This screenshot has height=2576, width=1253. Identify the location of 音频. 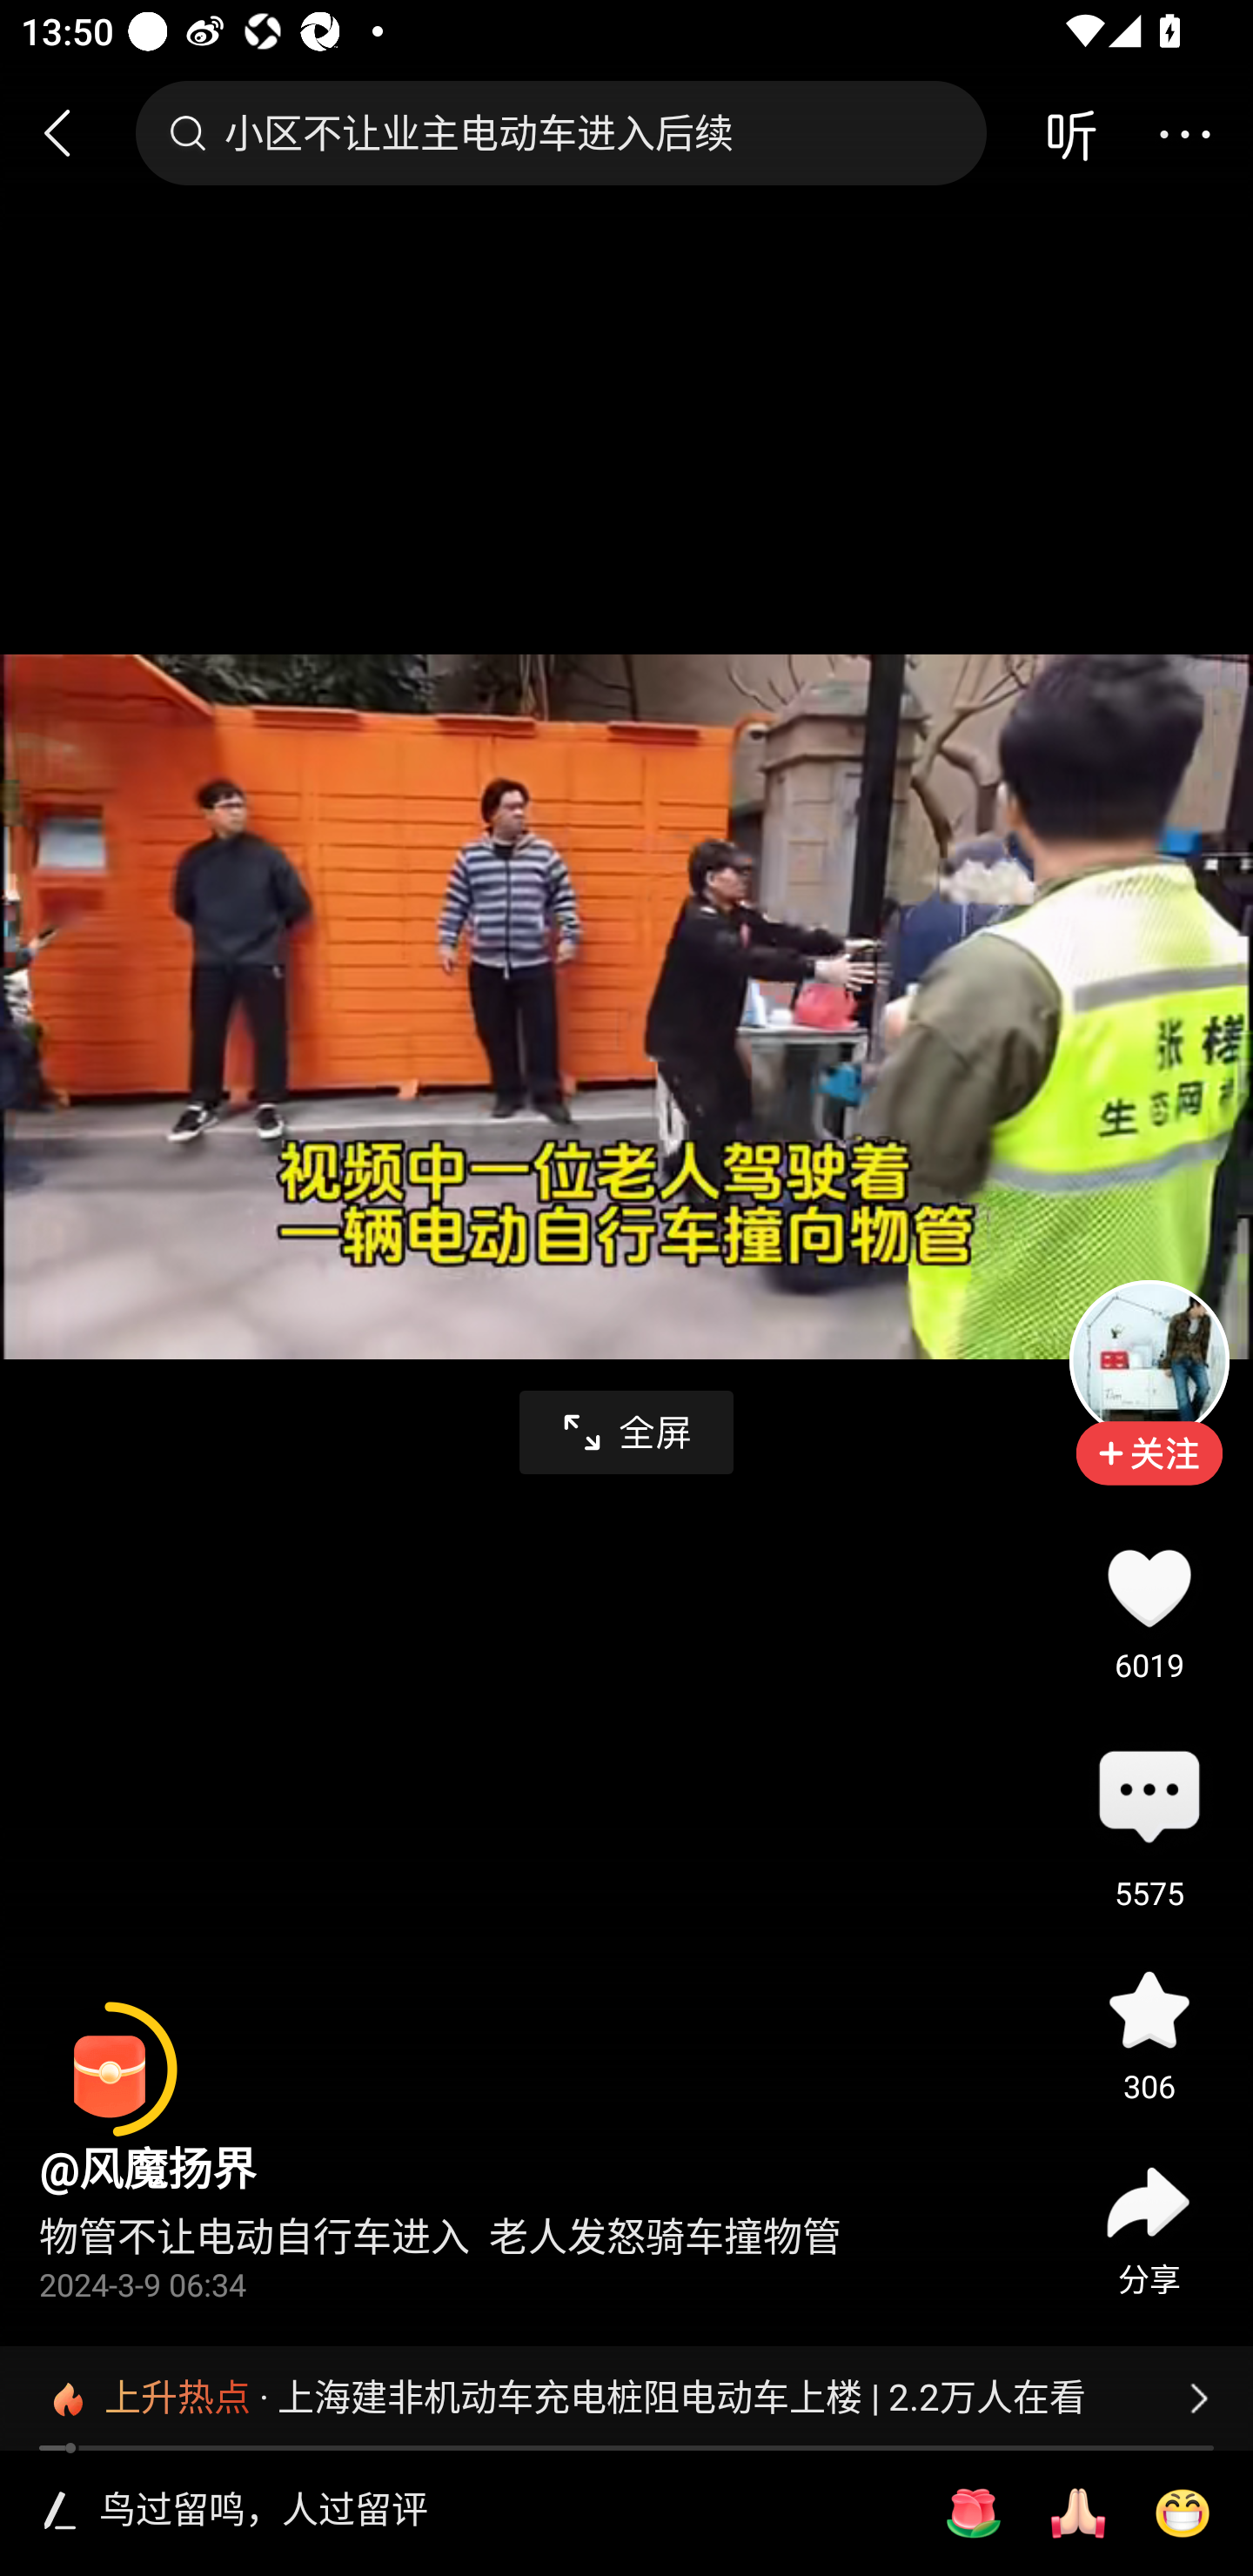
(1070, 132).